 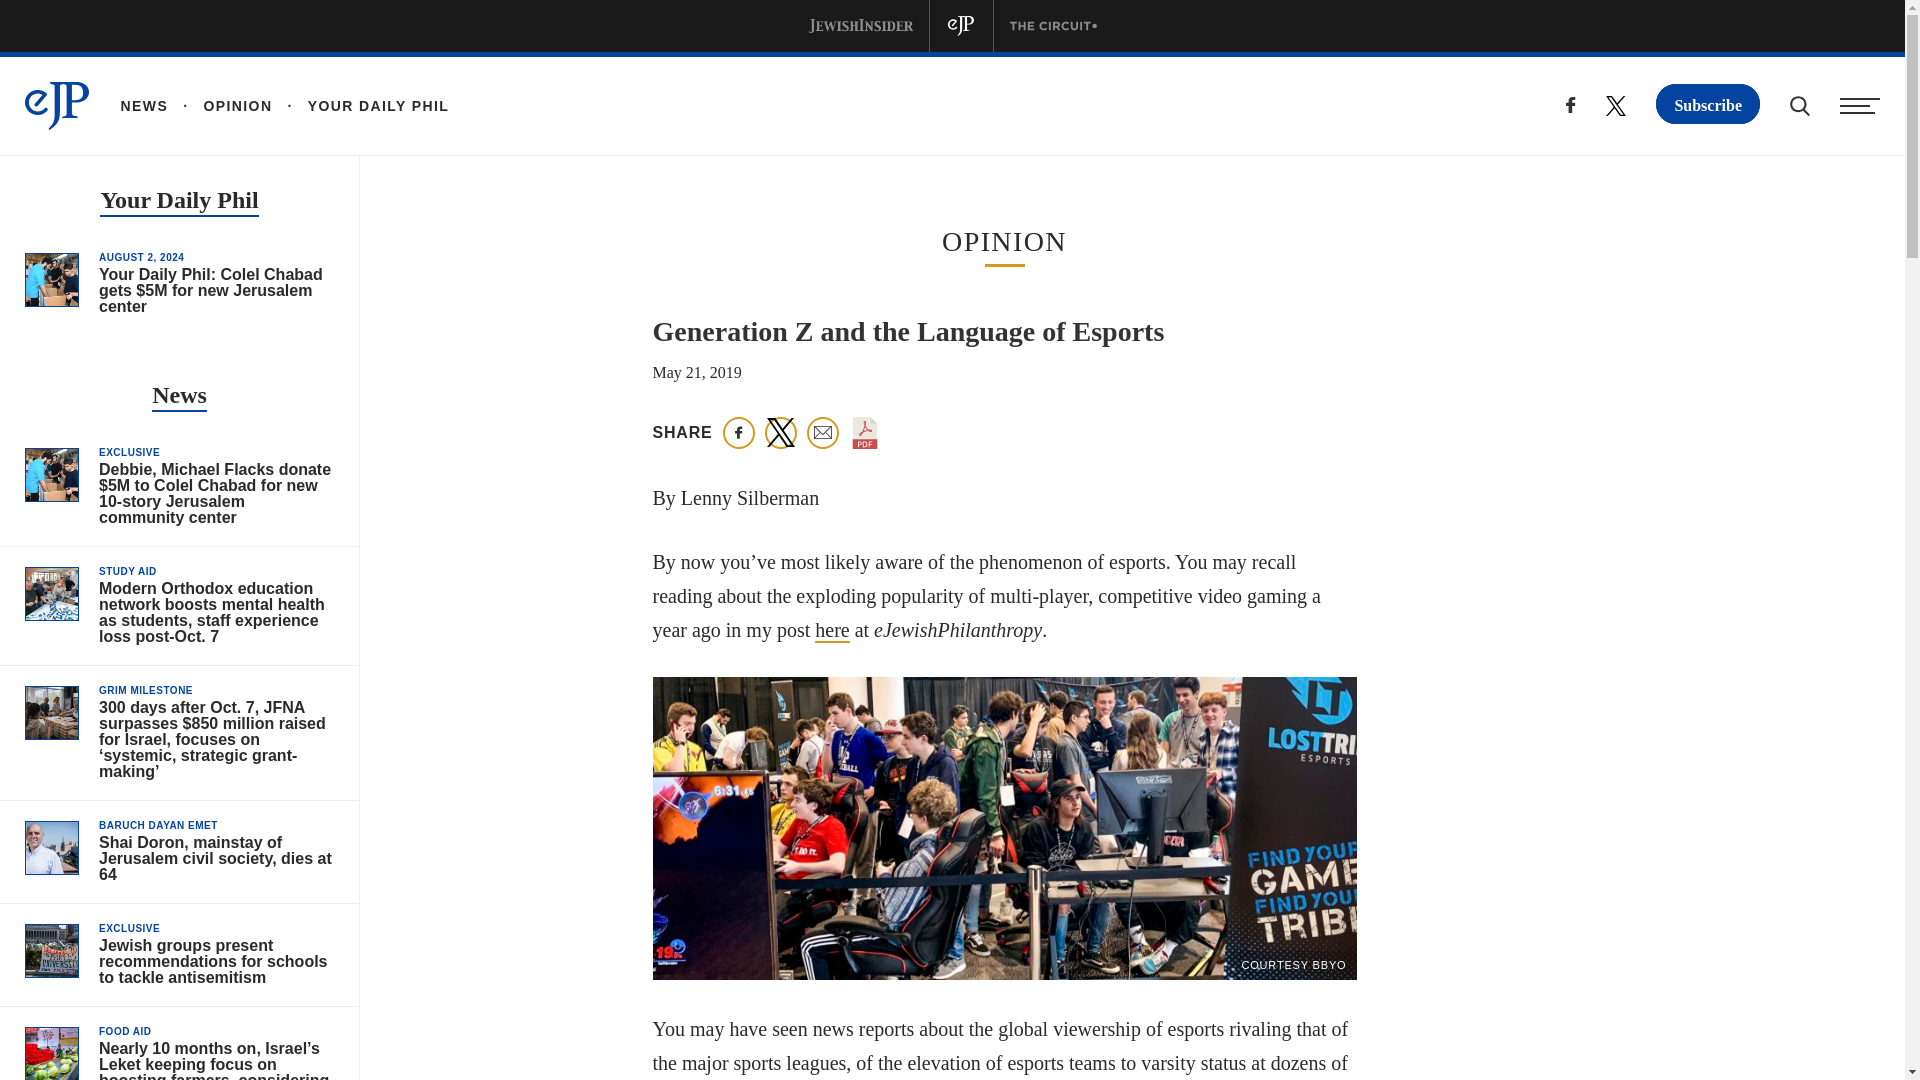 What do you see at coordinates (220, 106) in the screenshot?
I see `OPINION` at bounding box center [220, 106].